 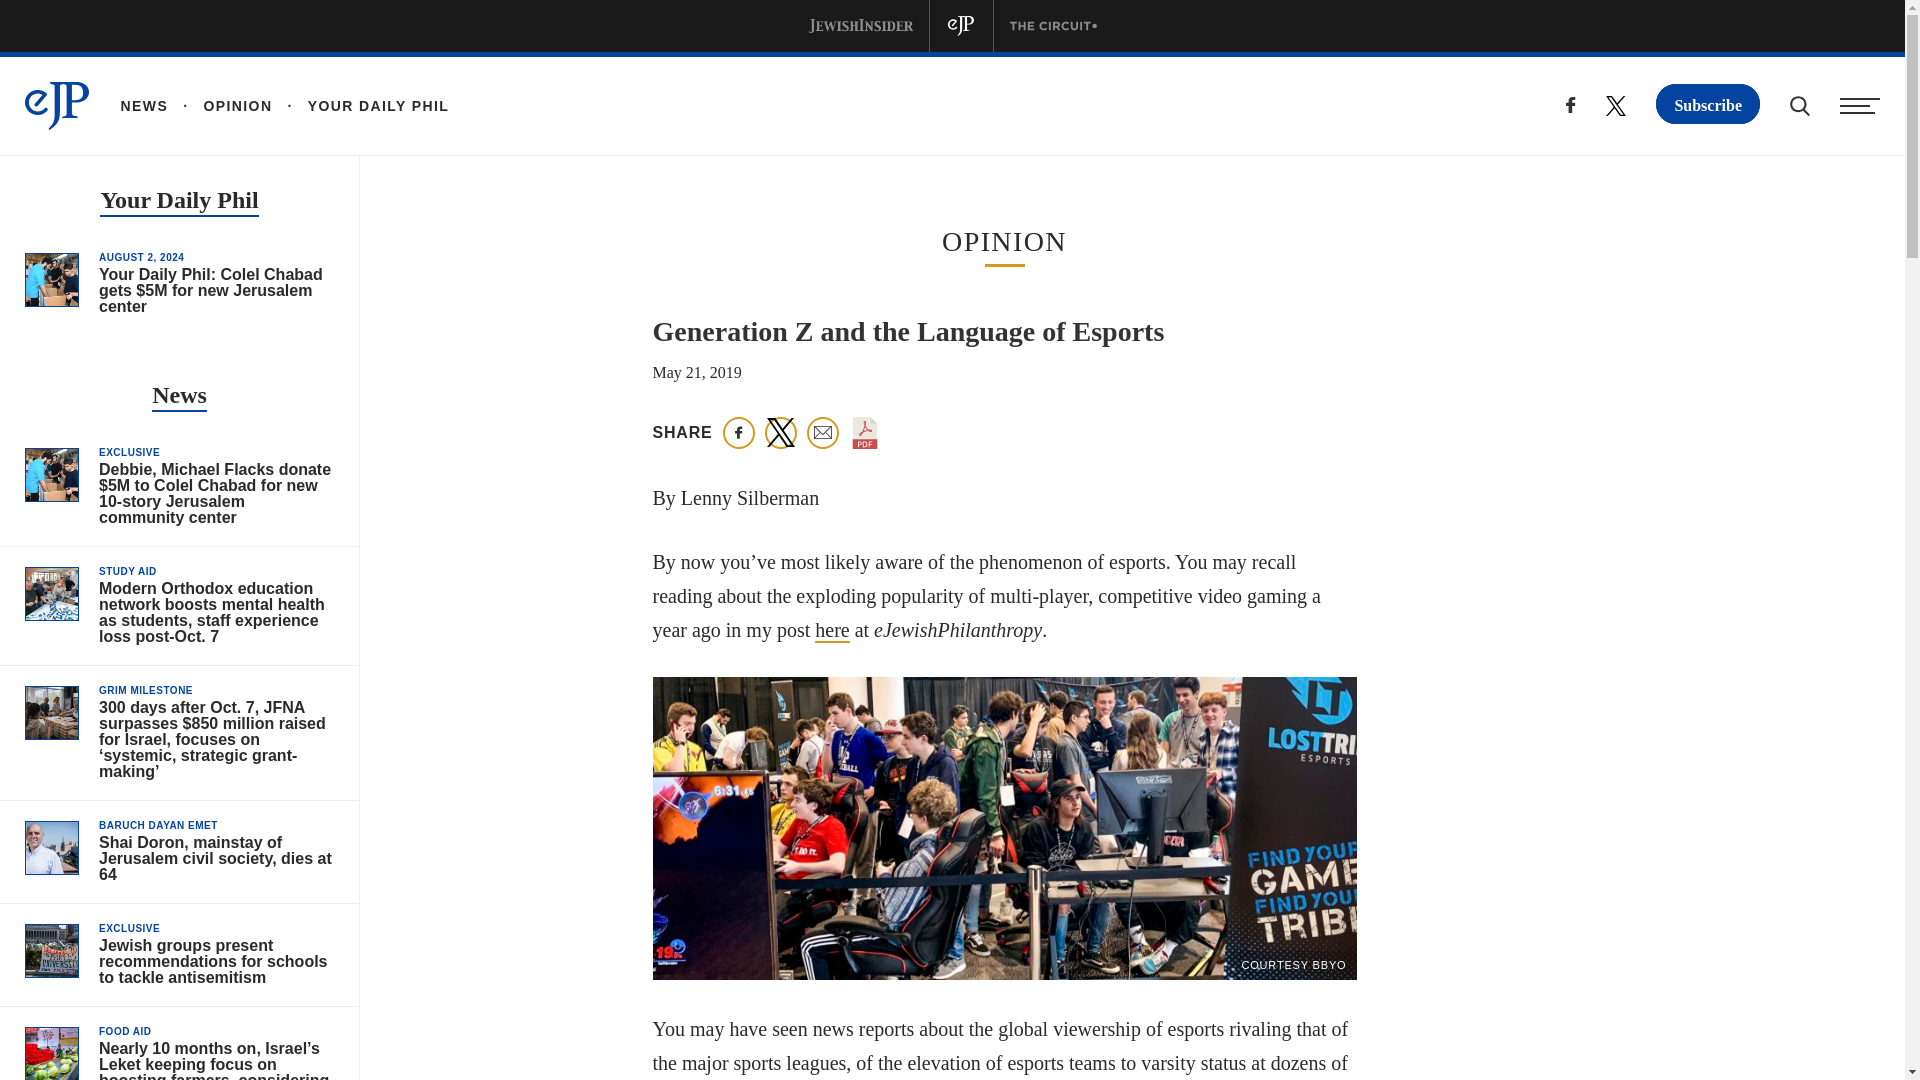 What do you see at coordinates (220, 106) in the screenshot?
I see `OPINION` at bounding box center [220, 106].